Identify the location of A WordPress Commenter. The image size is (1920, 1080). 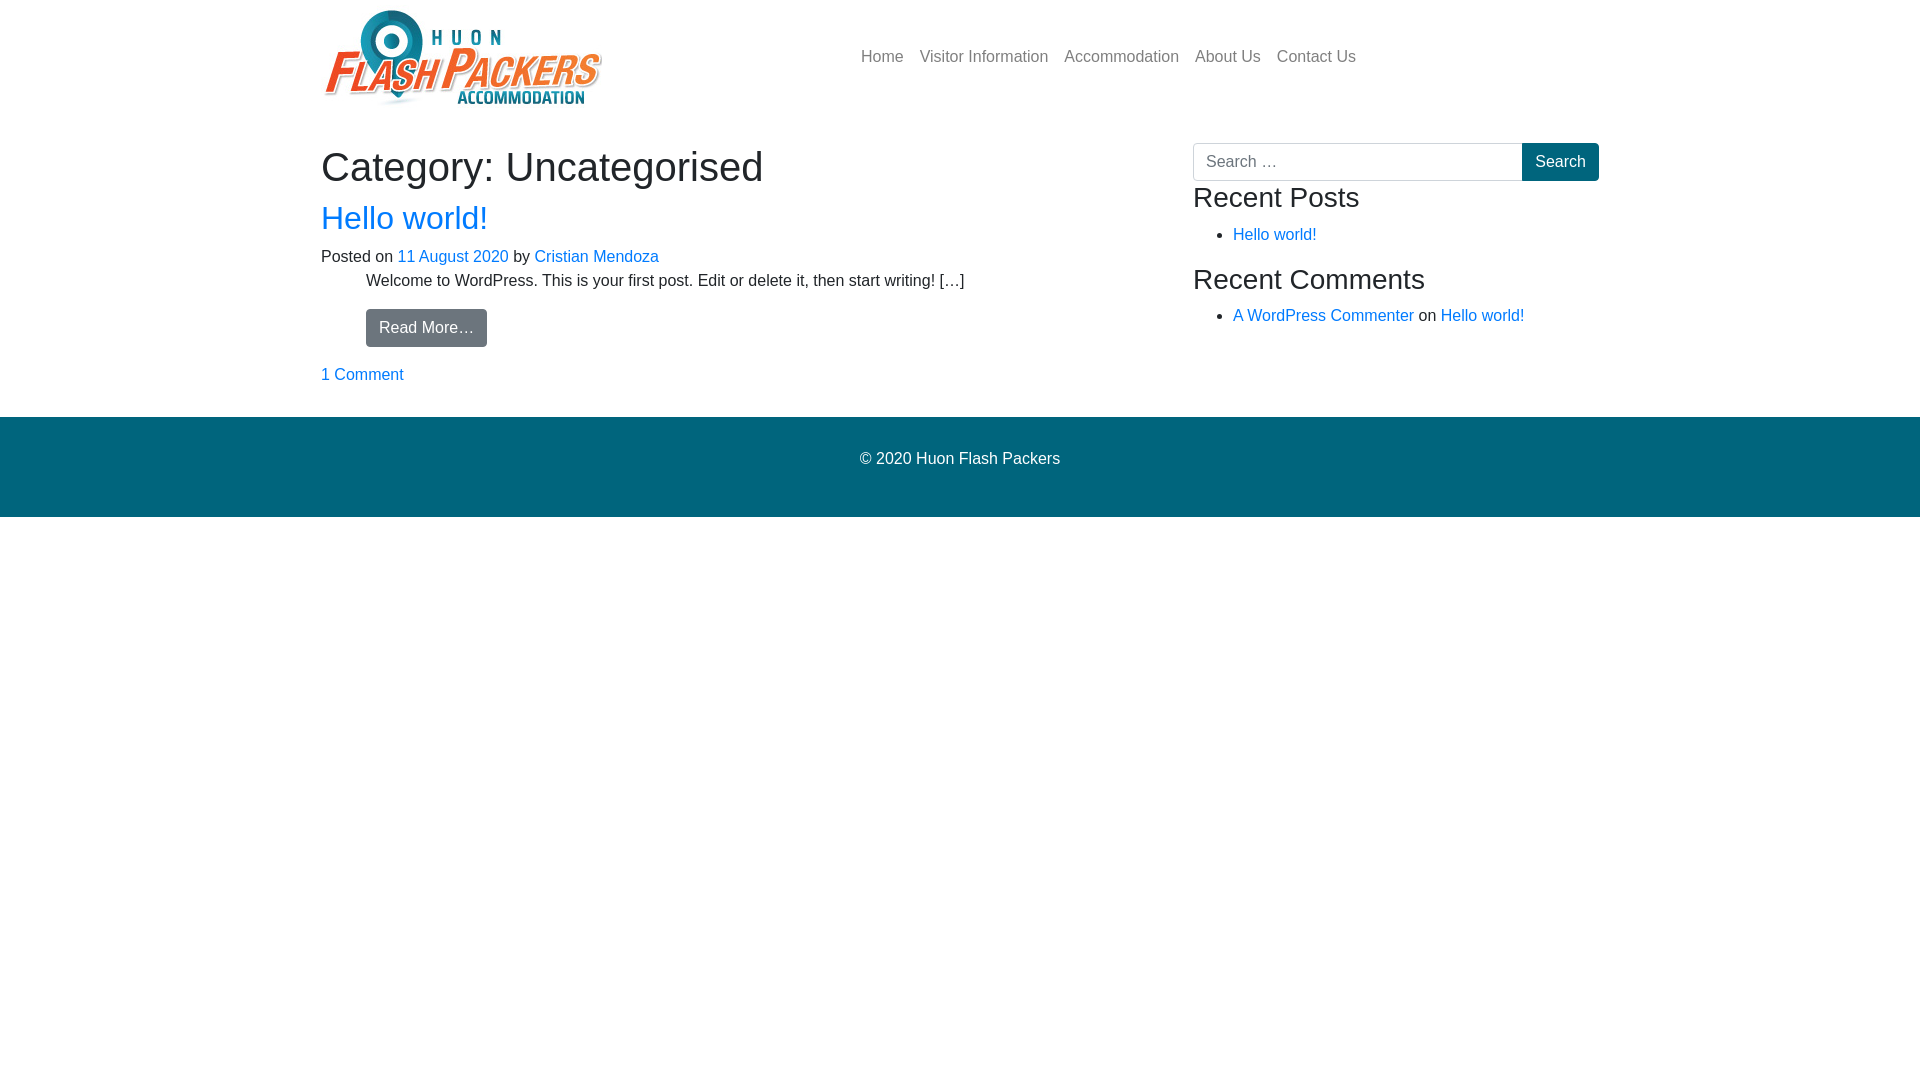
(1324, 316).